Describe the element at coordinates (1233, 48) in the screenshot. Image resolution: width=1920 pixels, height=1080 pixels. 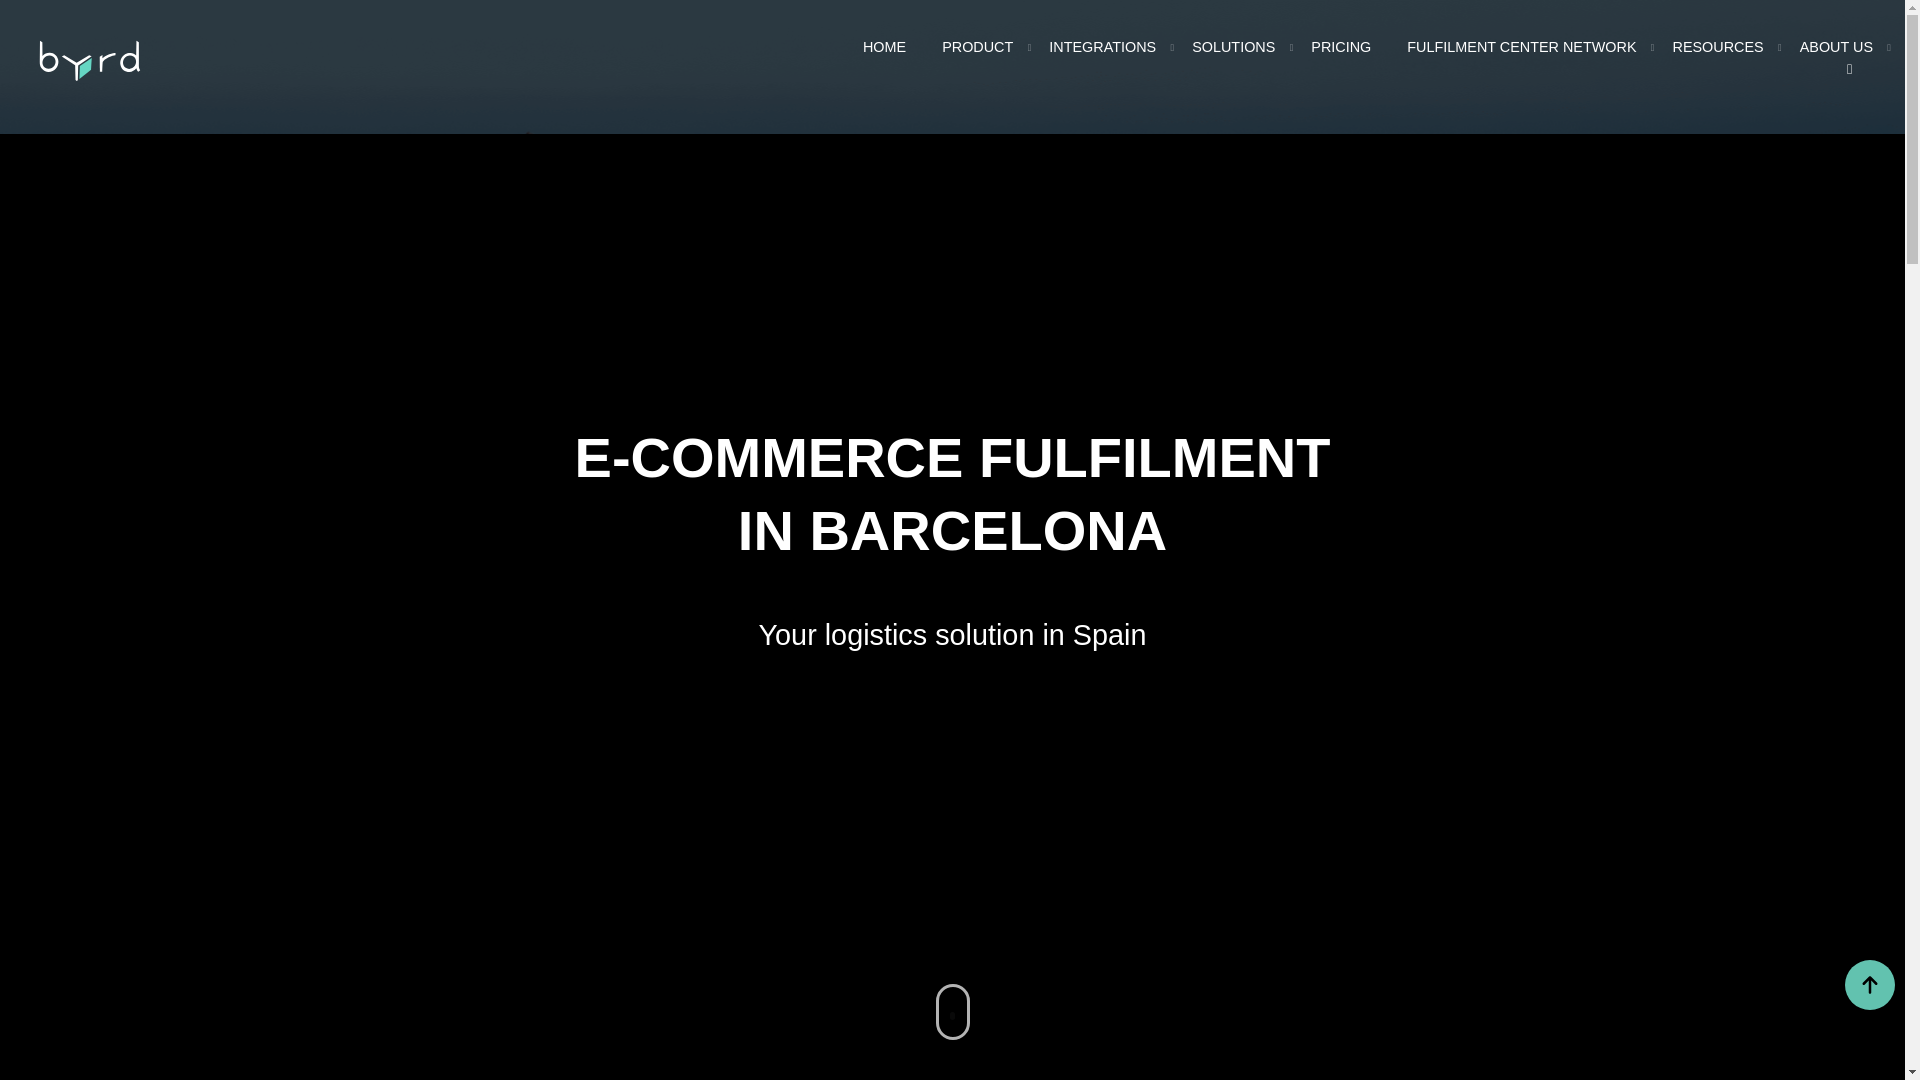
I see `SOLUTIONS` at that location.